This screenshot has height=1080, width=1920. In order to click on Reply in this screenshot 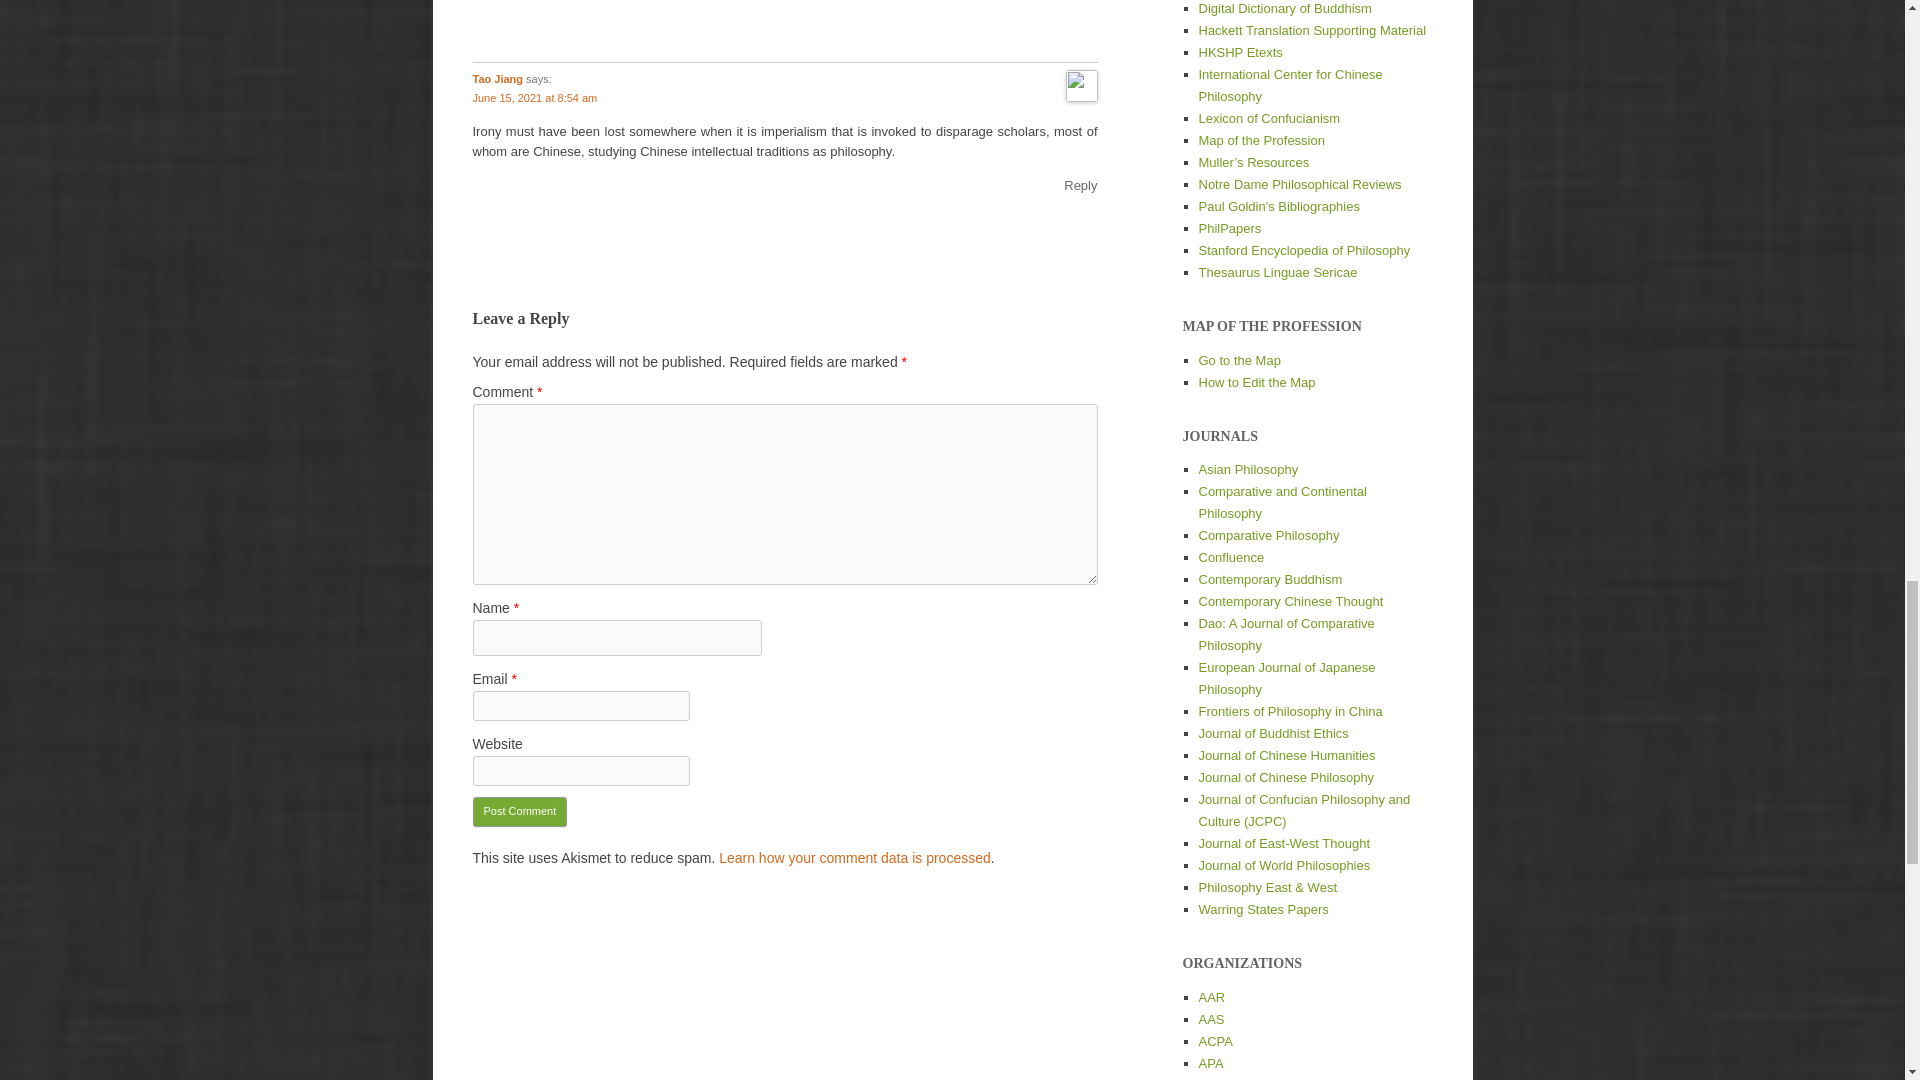, I will do `click(1080, 186)`.